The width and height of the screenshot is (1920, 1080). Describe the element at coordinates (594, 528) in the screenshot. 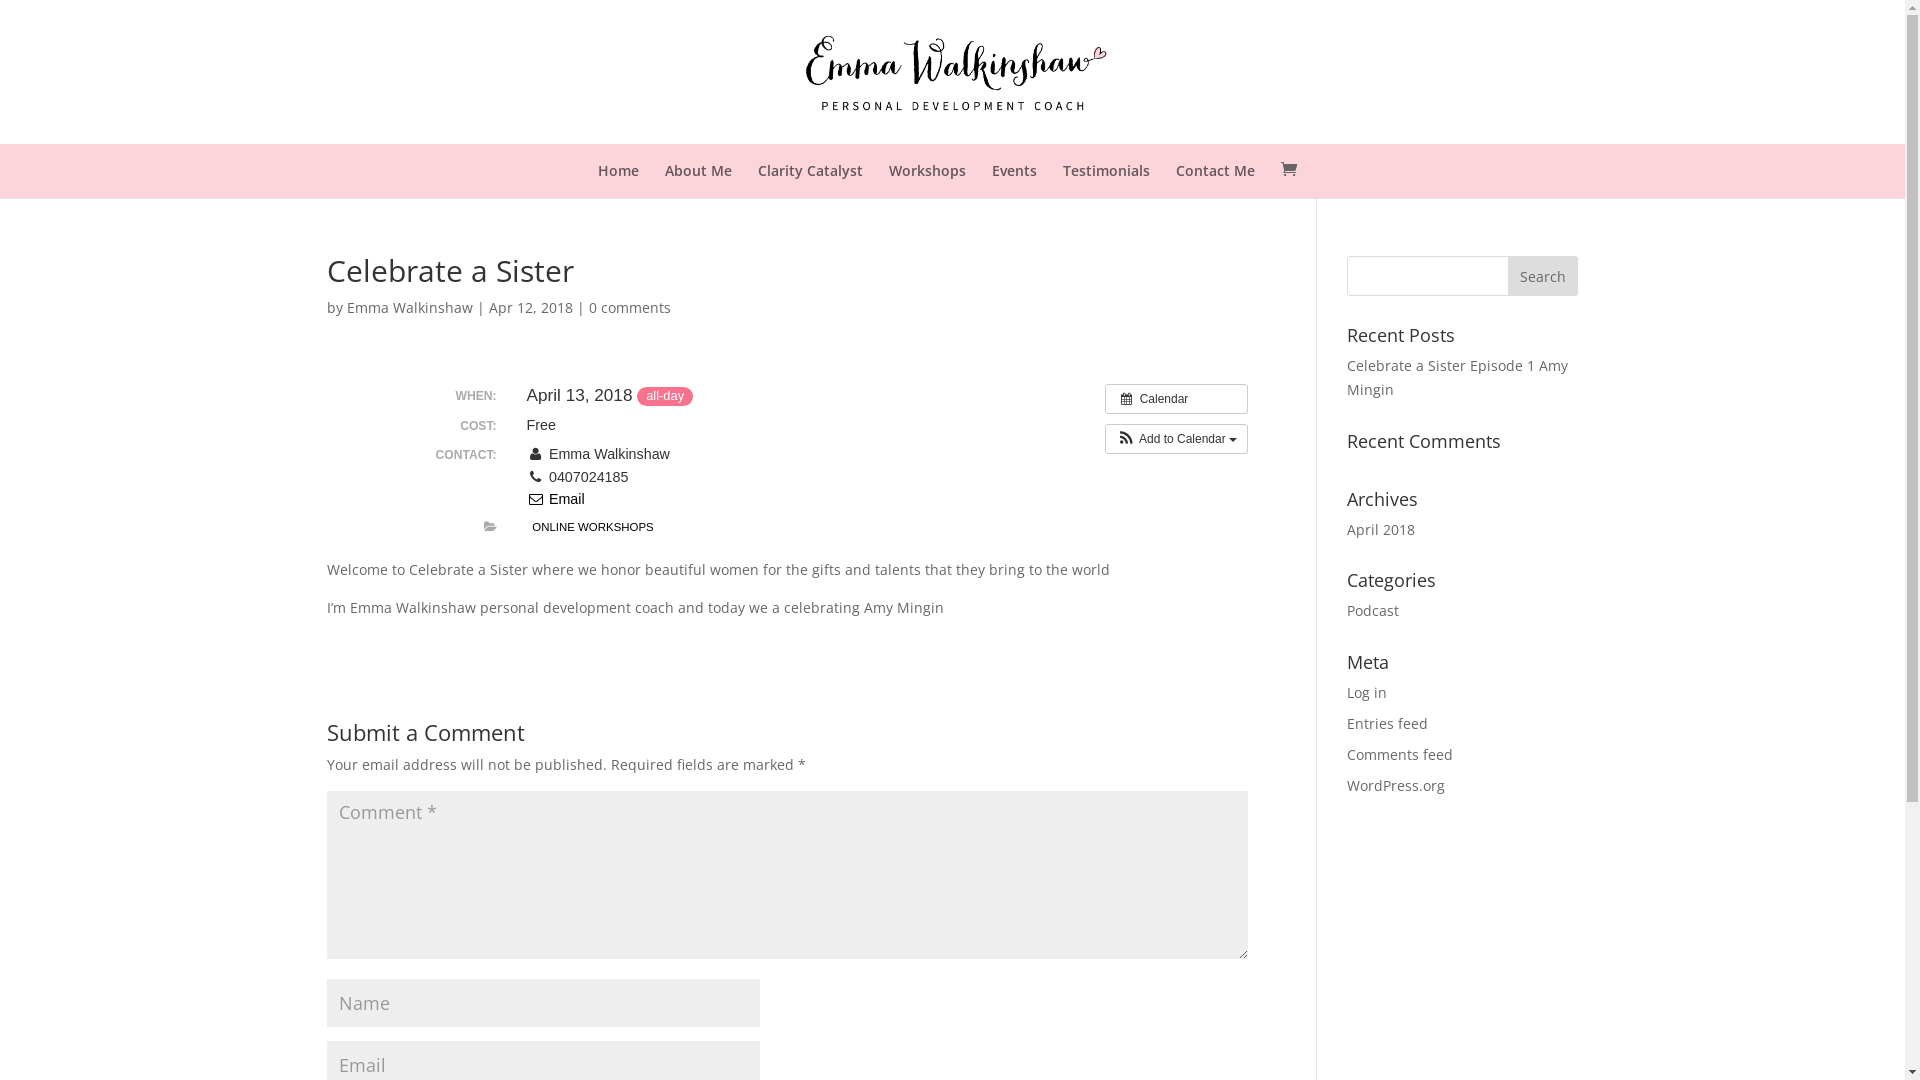

I see `ONLINE WORKSHOPS` at that location.